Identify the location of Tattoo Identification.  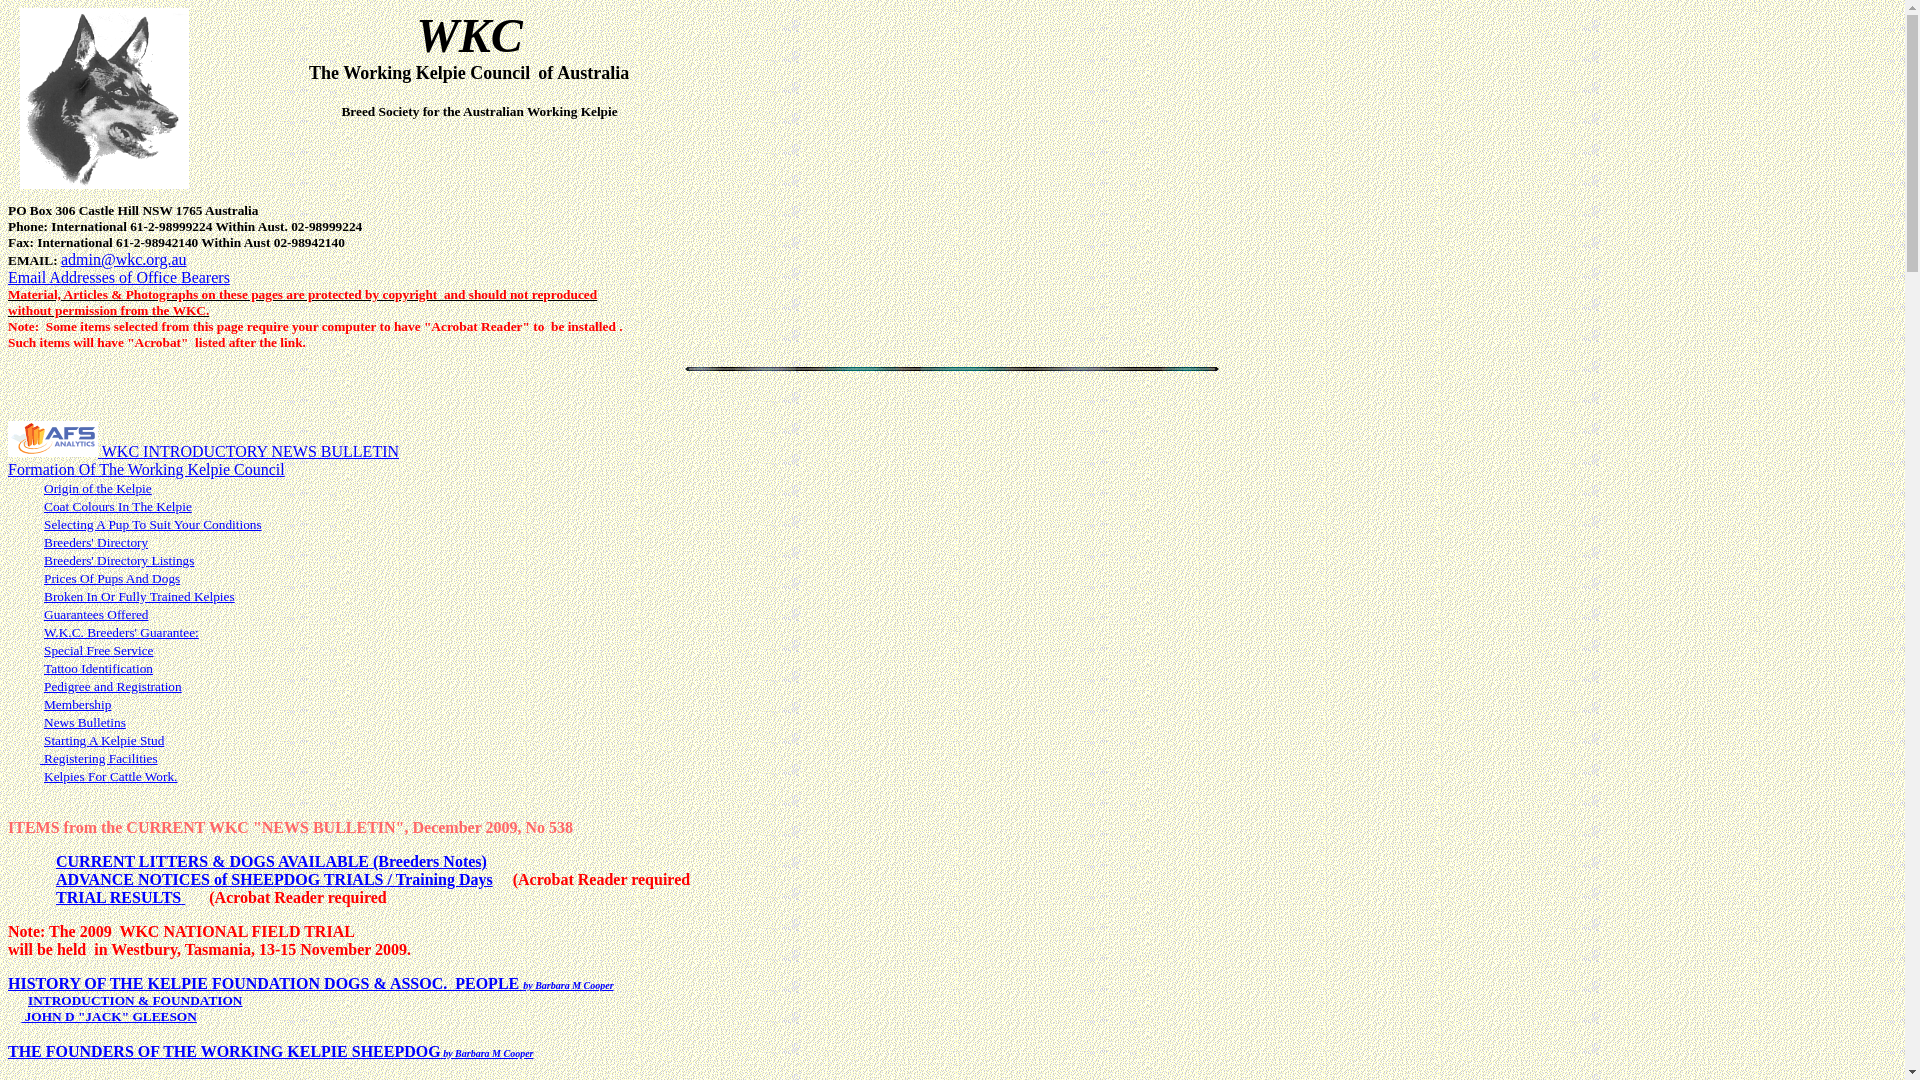
(98, 668).